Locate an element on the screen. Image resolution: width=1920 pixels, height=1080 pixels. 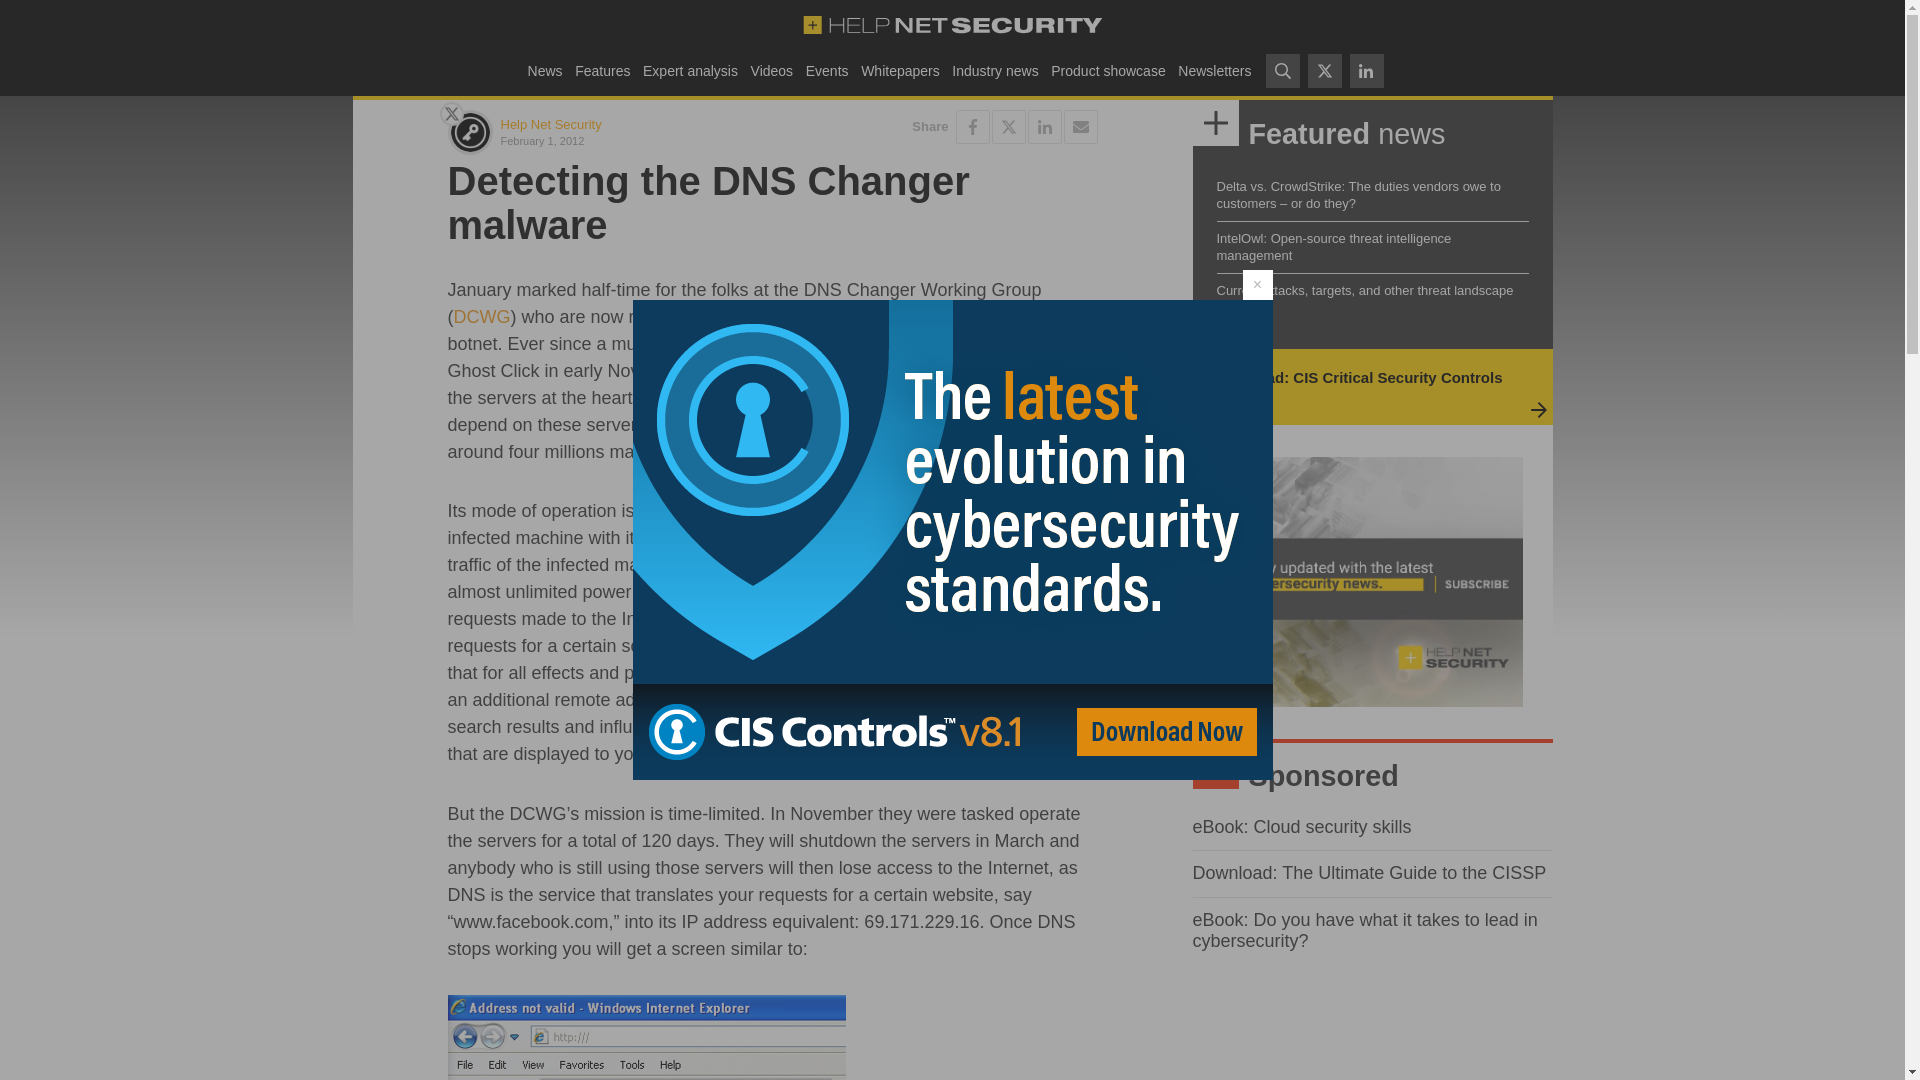
Share Detecting the DNS Changer malware on LinkedIn is located at coordinates (1044, 126).